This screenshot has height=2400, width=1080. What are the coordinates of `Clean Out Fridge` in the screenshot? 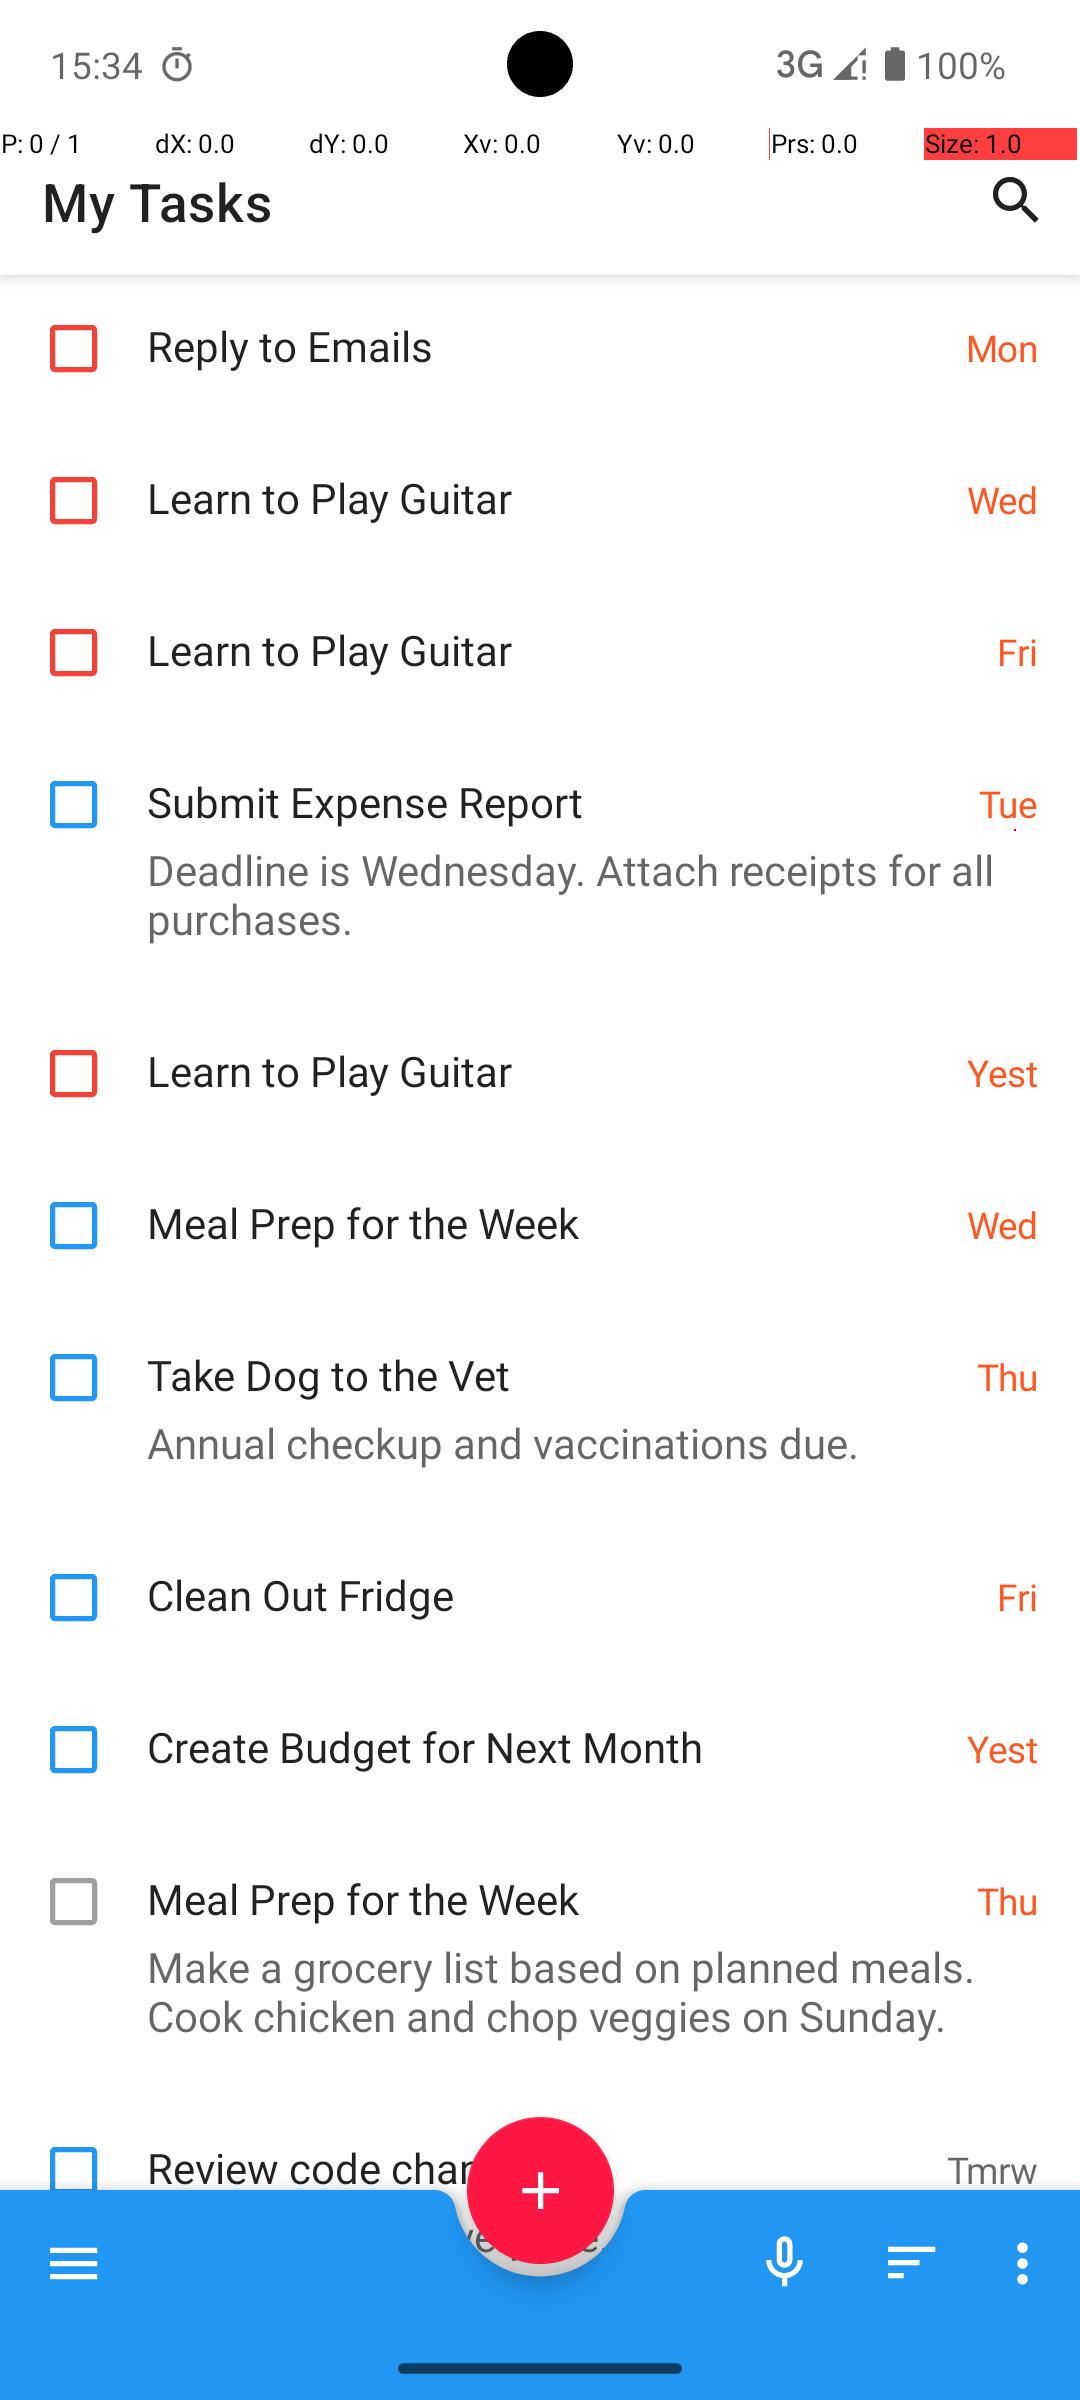 It's located at (562, 1574).